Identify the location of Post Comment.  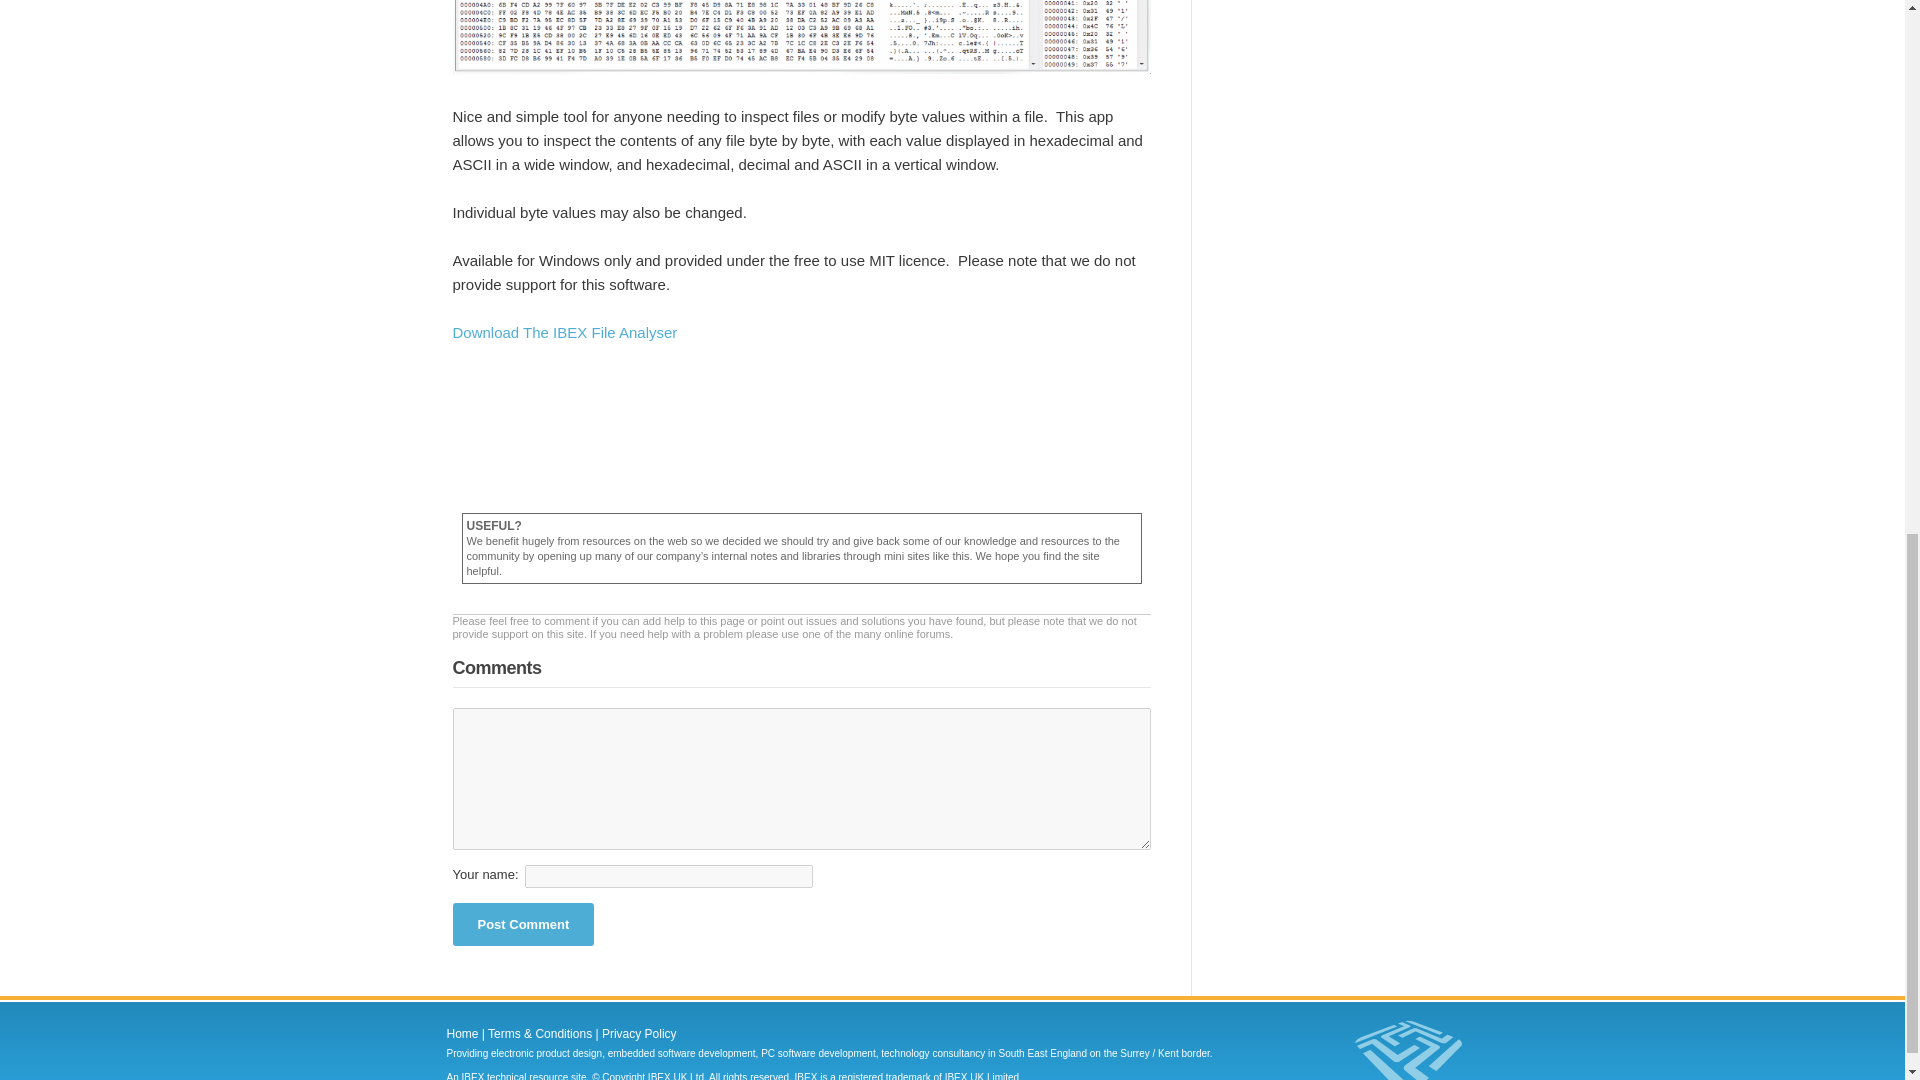
(522, 924).